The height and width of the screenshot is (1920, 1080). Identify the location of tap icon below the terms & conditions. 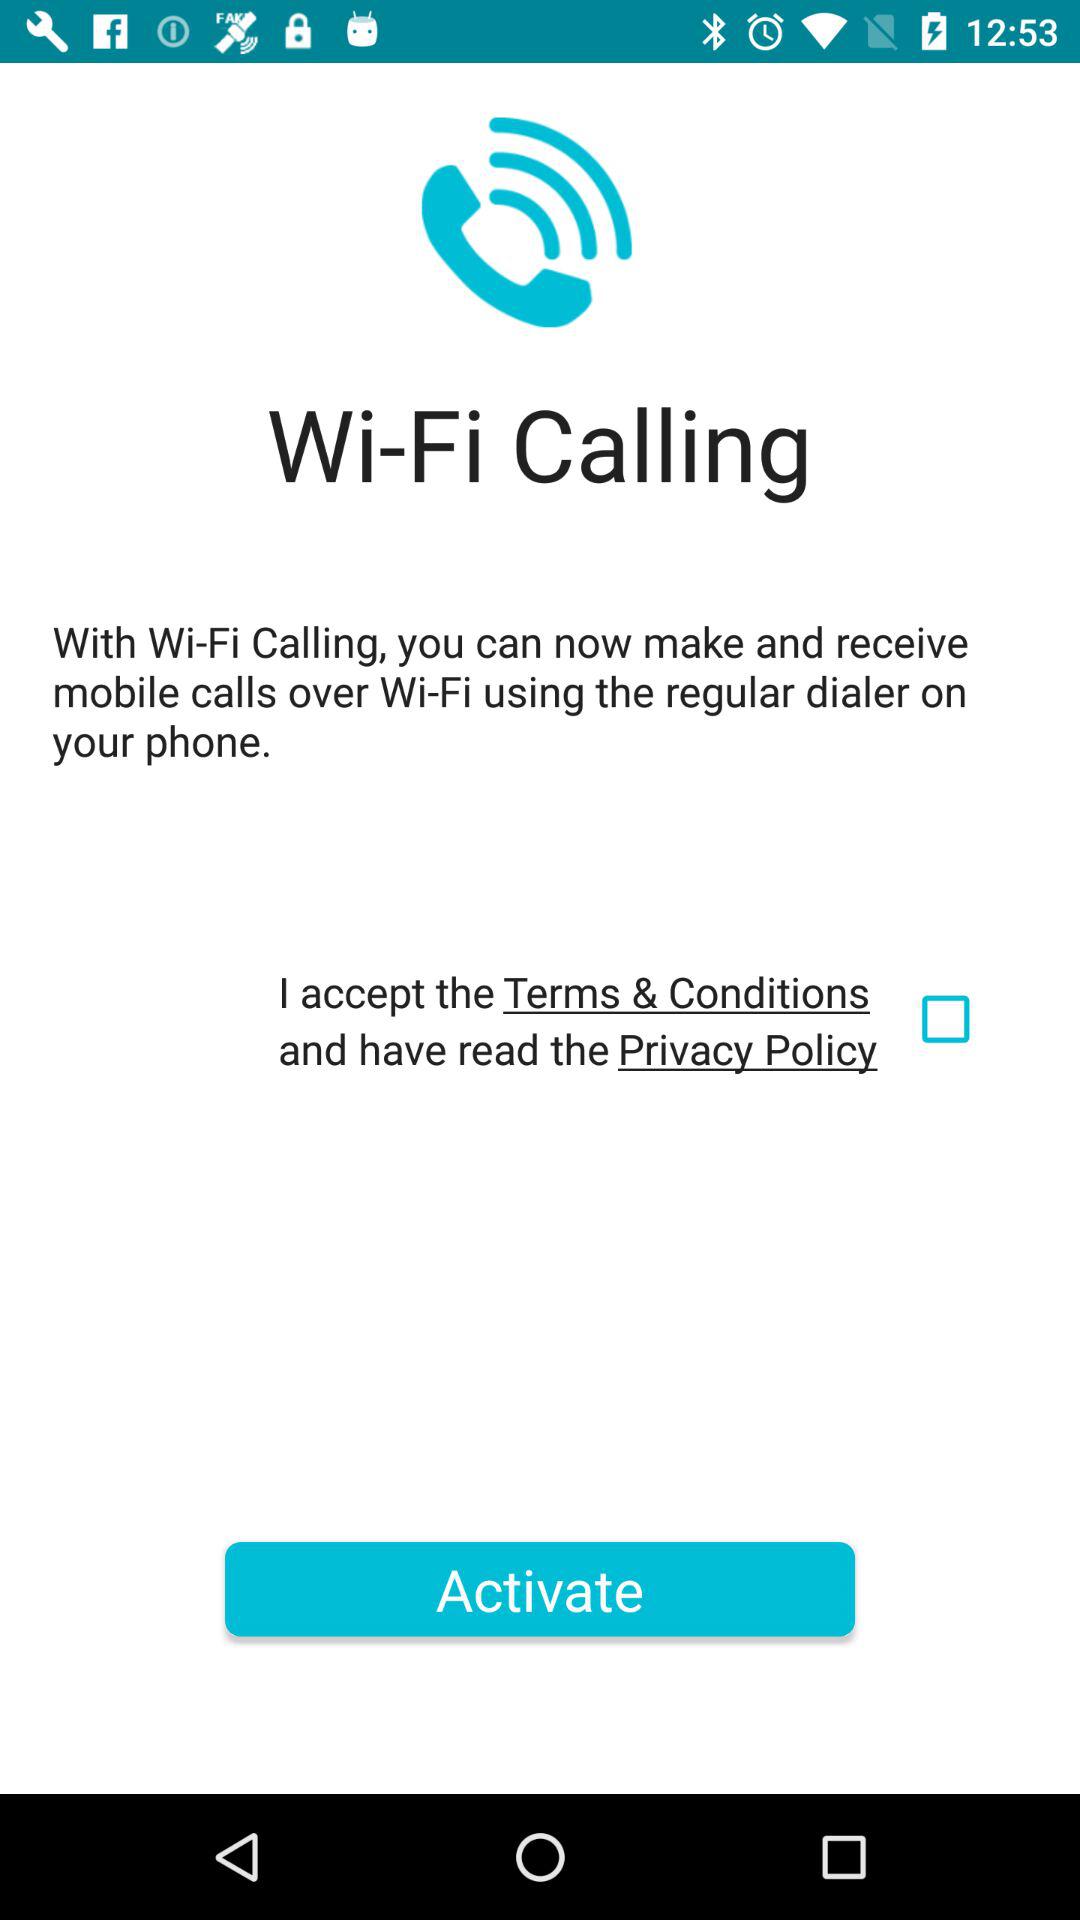
(748, 1048).